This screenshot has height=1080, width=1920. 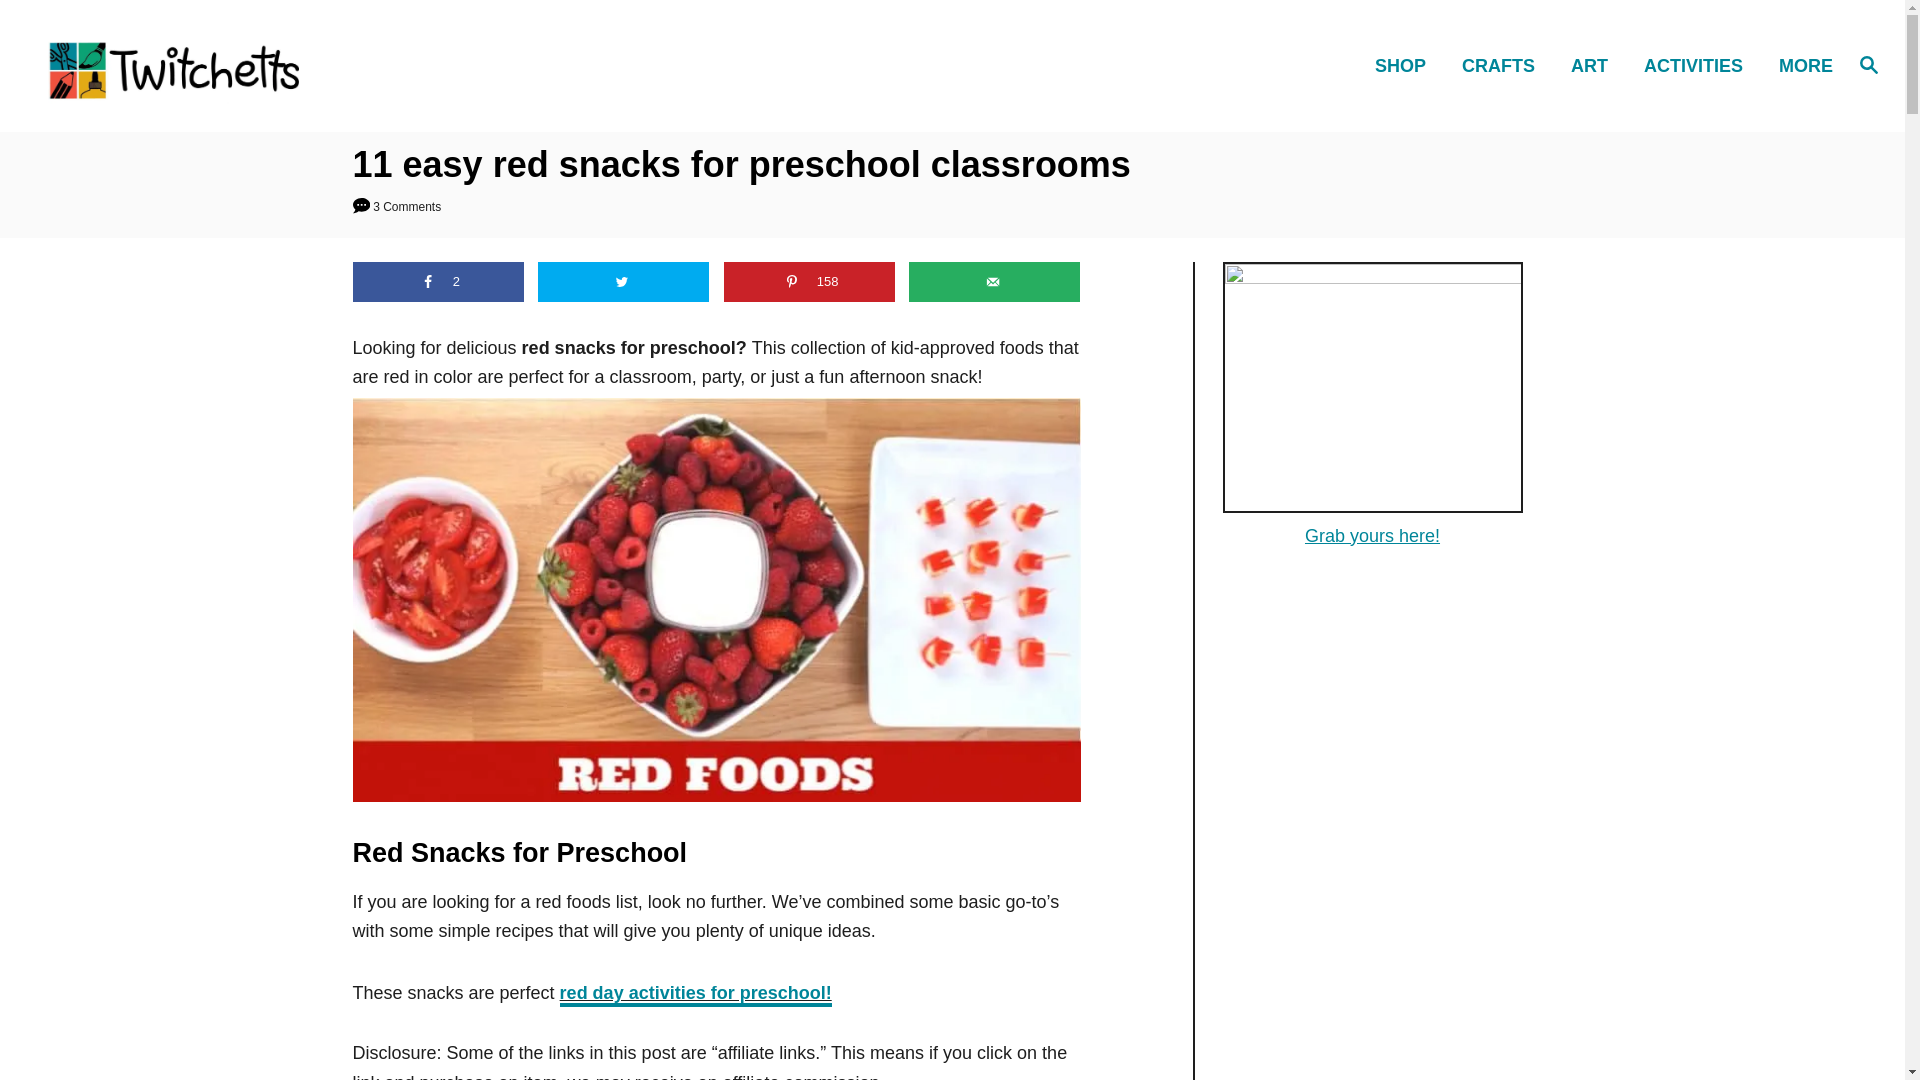 What do you see at coordinates (1699, 64) in the screenshot?
I see `ACTIVITIES` at bounding box center [1699, 64].